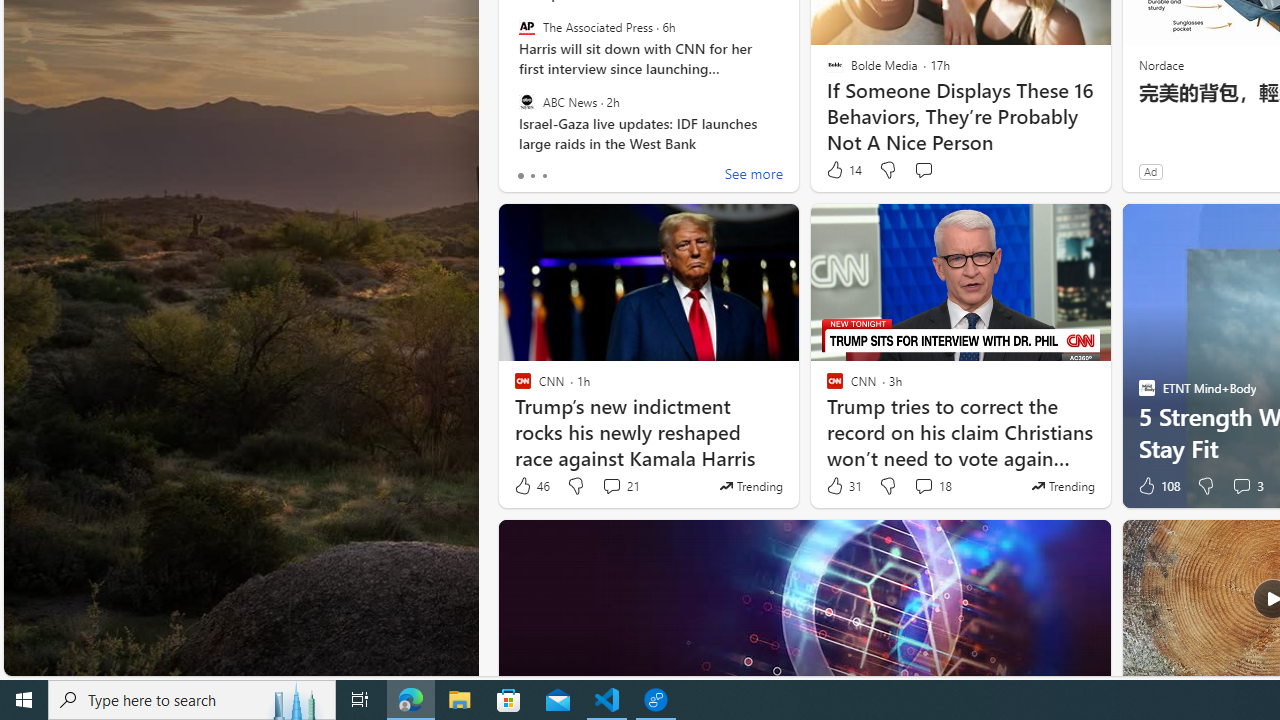 This screenshot has height=720, width=1280. What do you see at coordinates (1062, 486) in the screenshot?
I see `This story is trending` at bounding box center [1062, 486].